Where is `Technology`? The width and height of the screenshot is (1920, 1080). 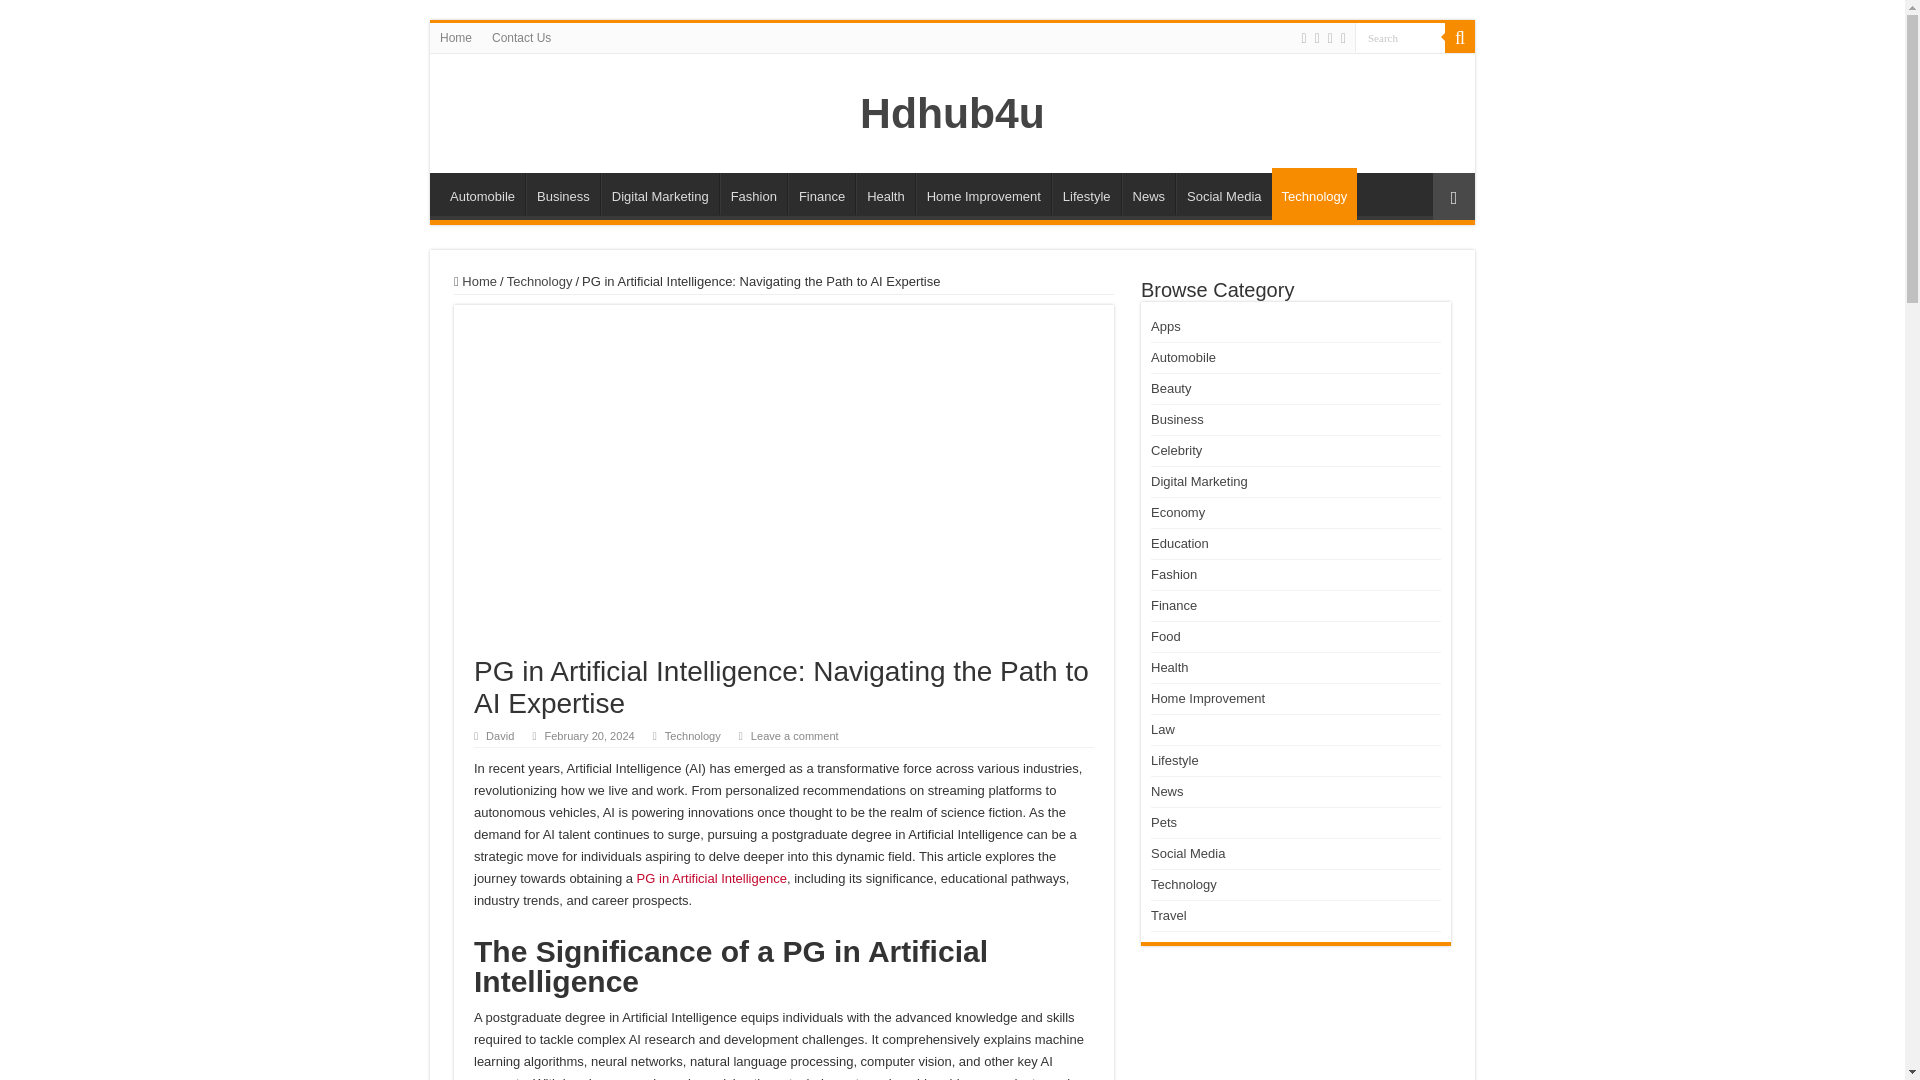 Technology is located at coordinates (1314, 194).